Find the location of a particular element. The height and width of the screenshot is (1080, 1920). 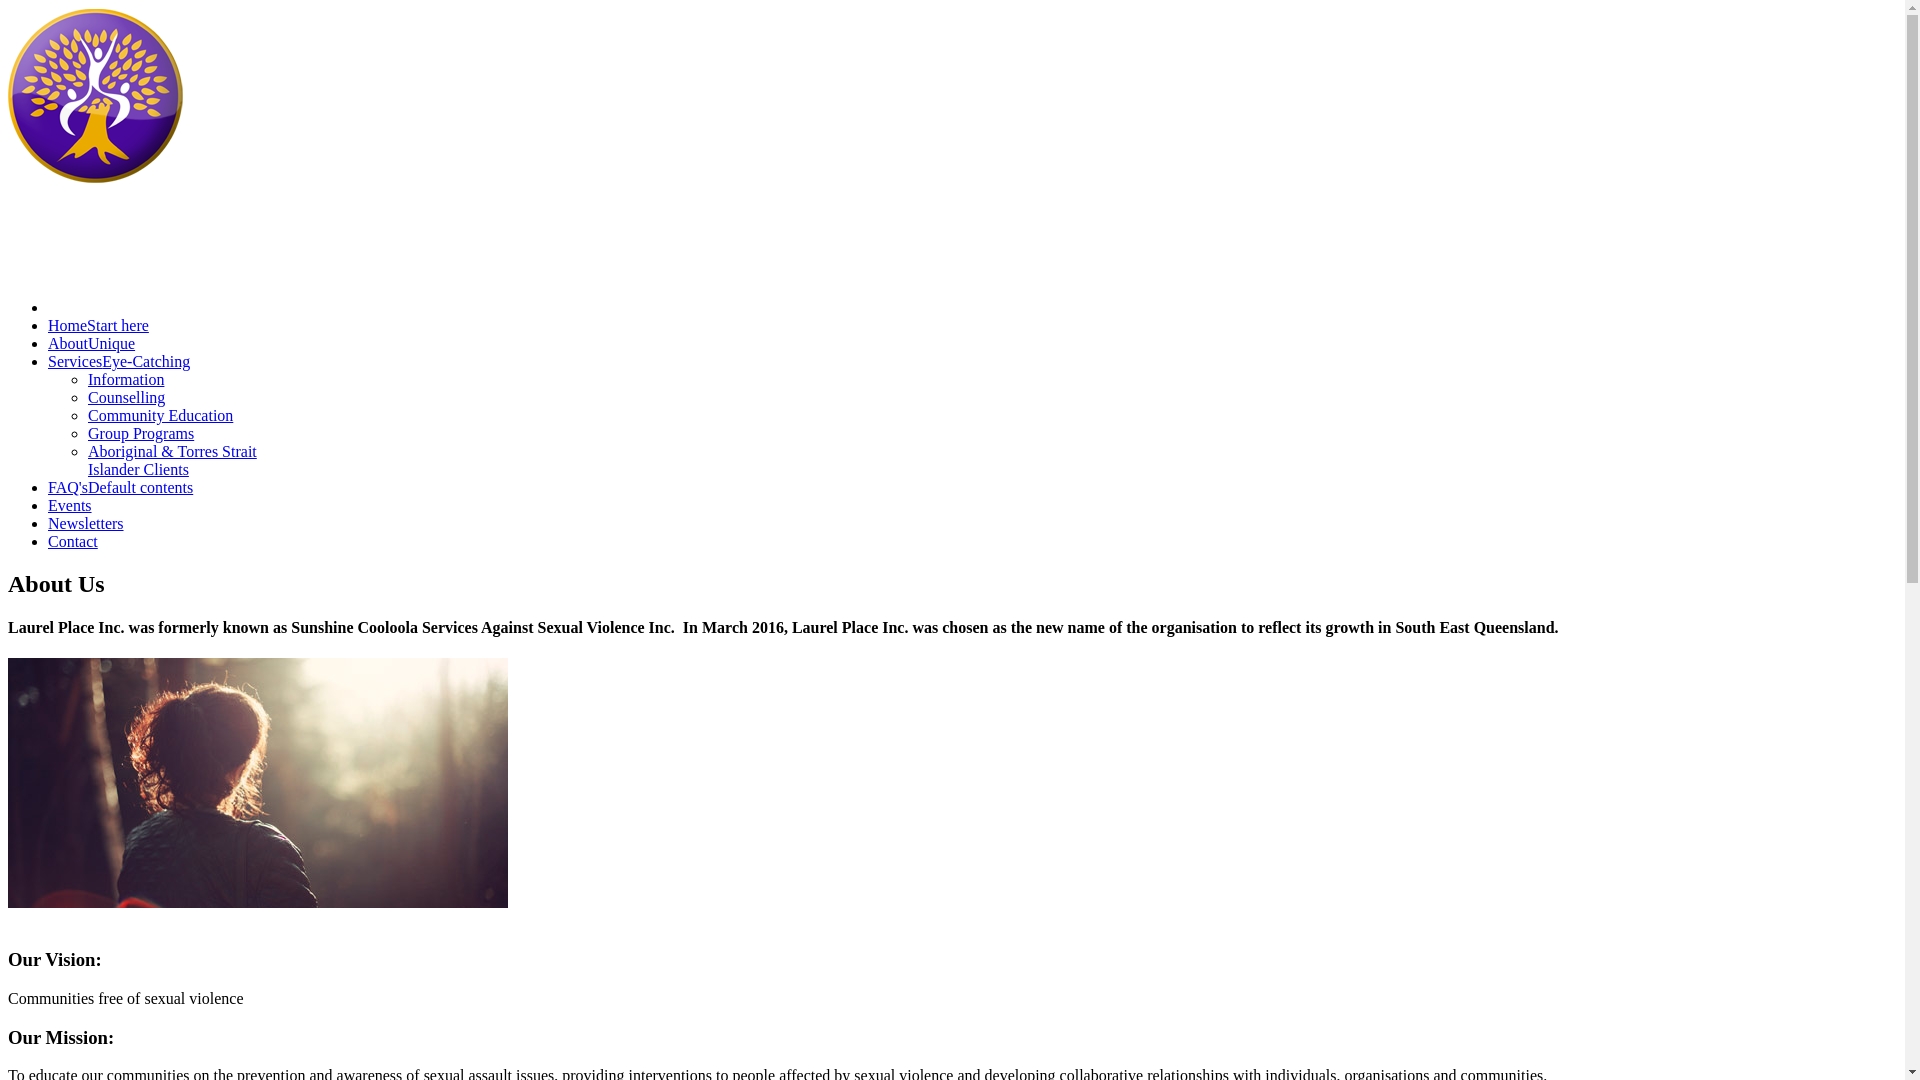

Newsletters is located at coordinates (86, 524).